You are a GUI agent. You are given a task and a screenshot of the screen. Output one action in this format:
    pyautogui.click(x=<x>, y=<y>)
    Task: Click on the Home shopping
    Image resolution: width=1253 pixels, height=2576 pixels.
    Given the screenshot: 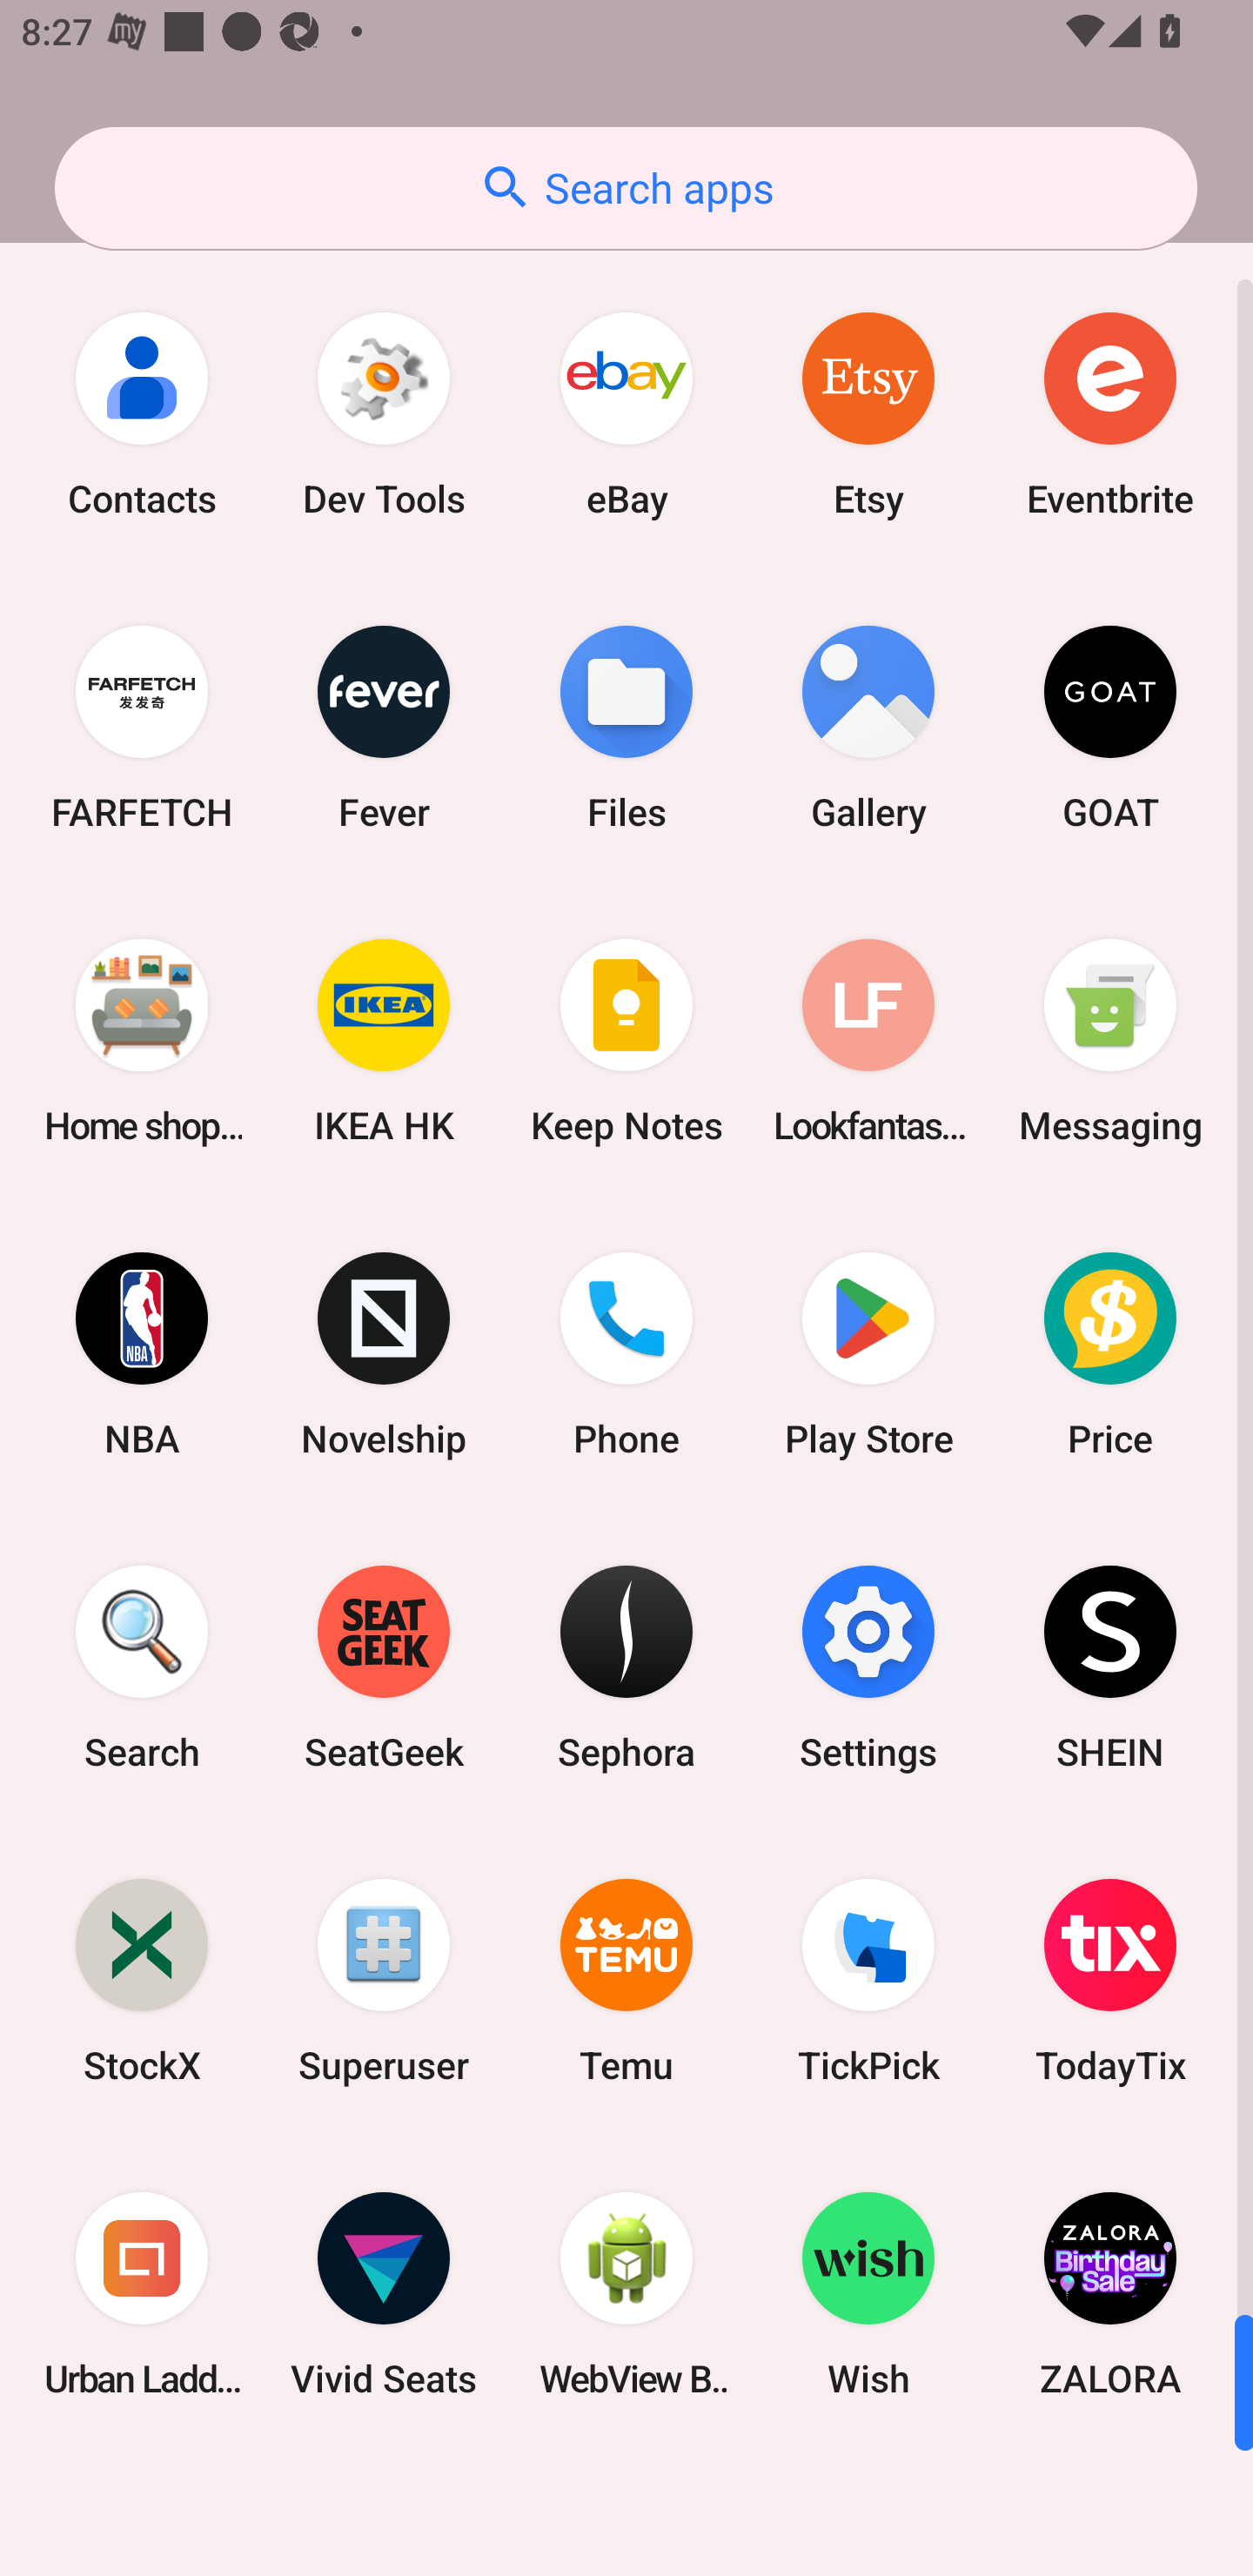 What is the action you would take?
    pyautogui.click(x=142, y=1041)
    